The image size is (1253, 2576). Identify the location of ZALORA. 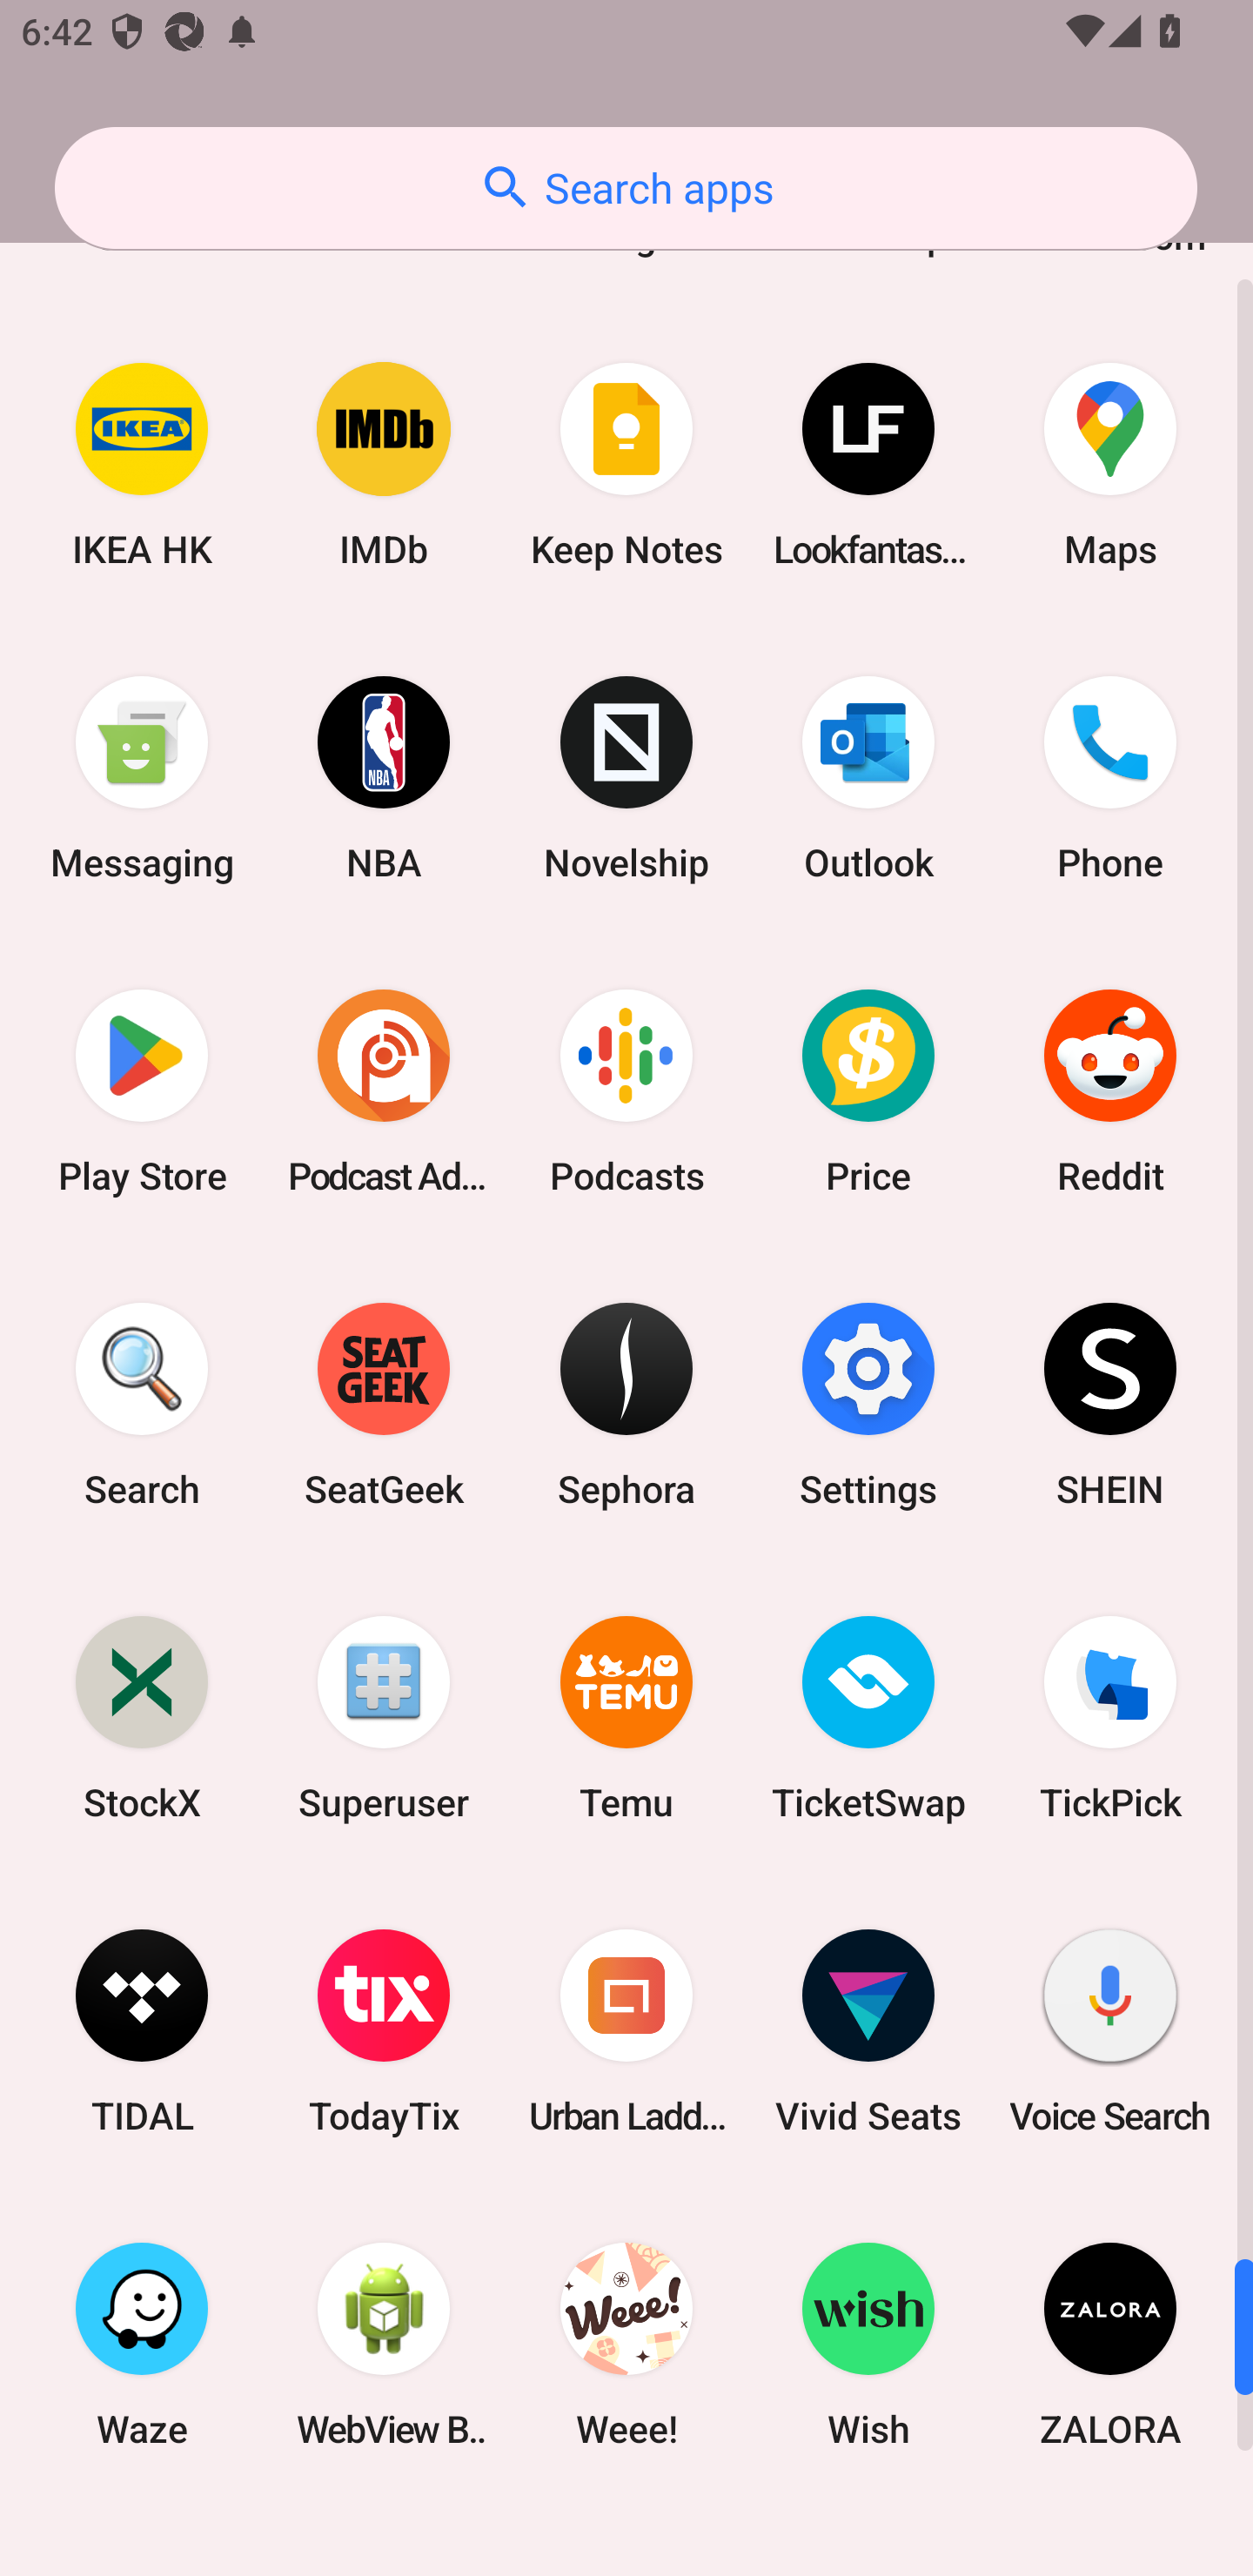
(1110, 2345).